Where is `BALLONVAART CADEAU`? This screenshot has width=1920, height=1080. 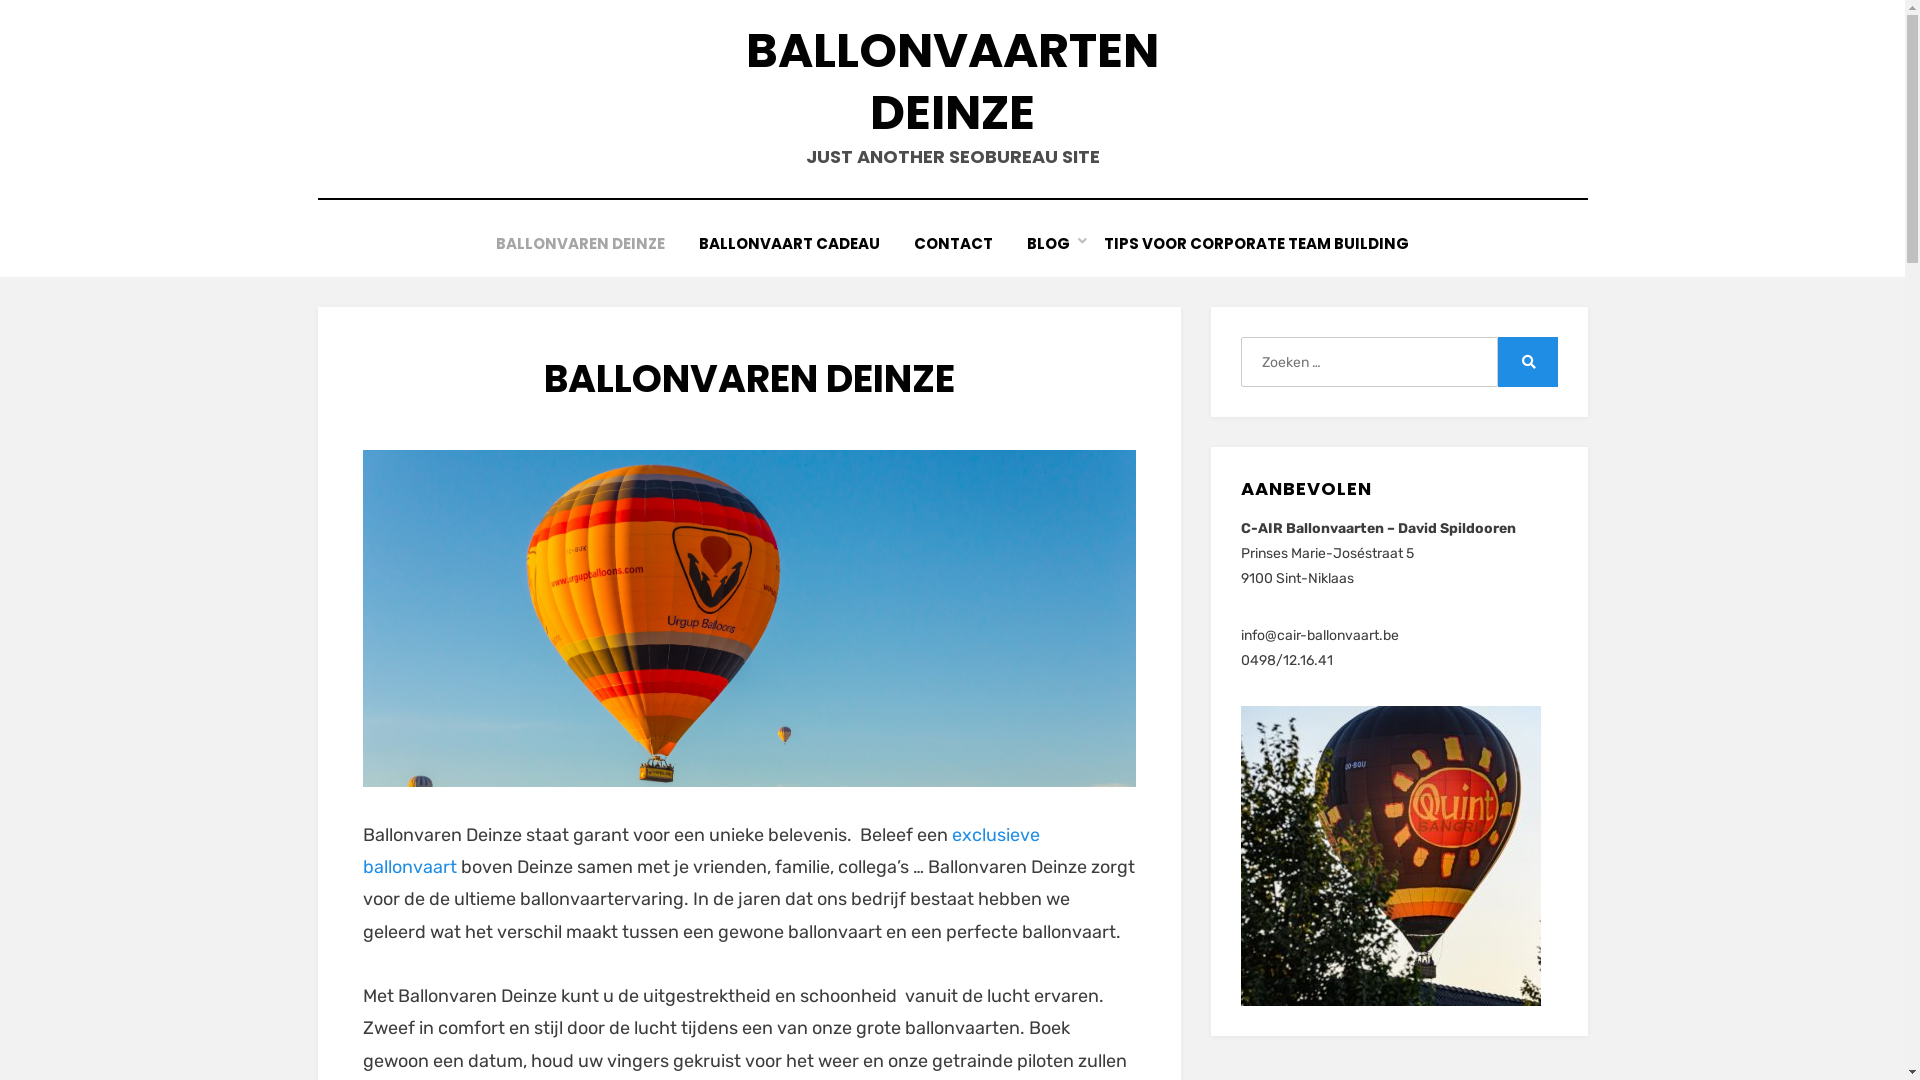 BALLONVAART CADEAU is located at coordinates (790, 244).